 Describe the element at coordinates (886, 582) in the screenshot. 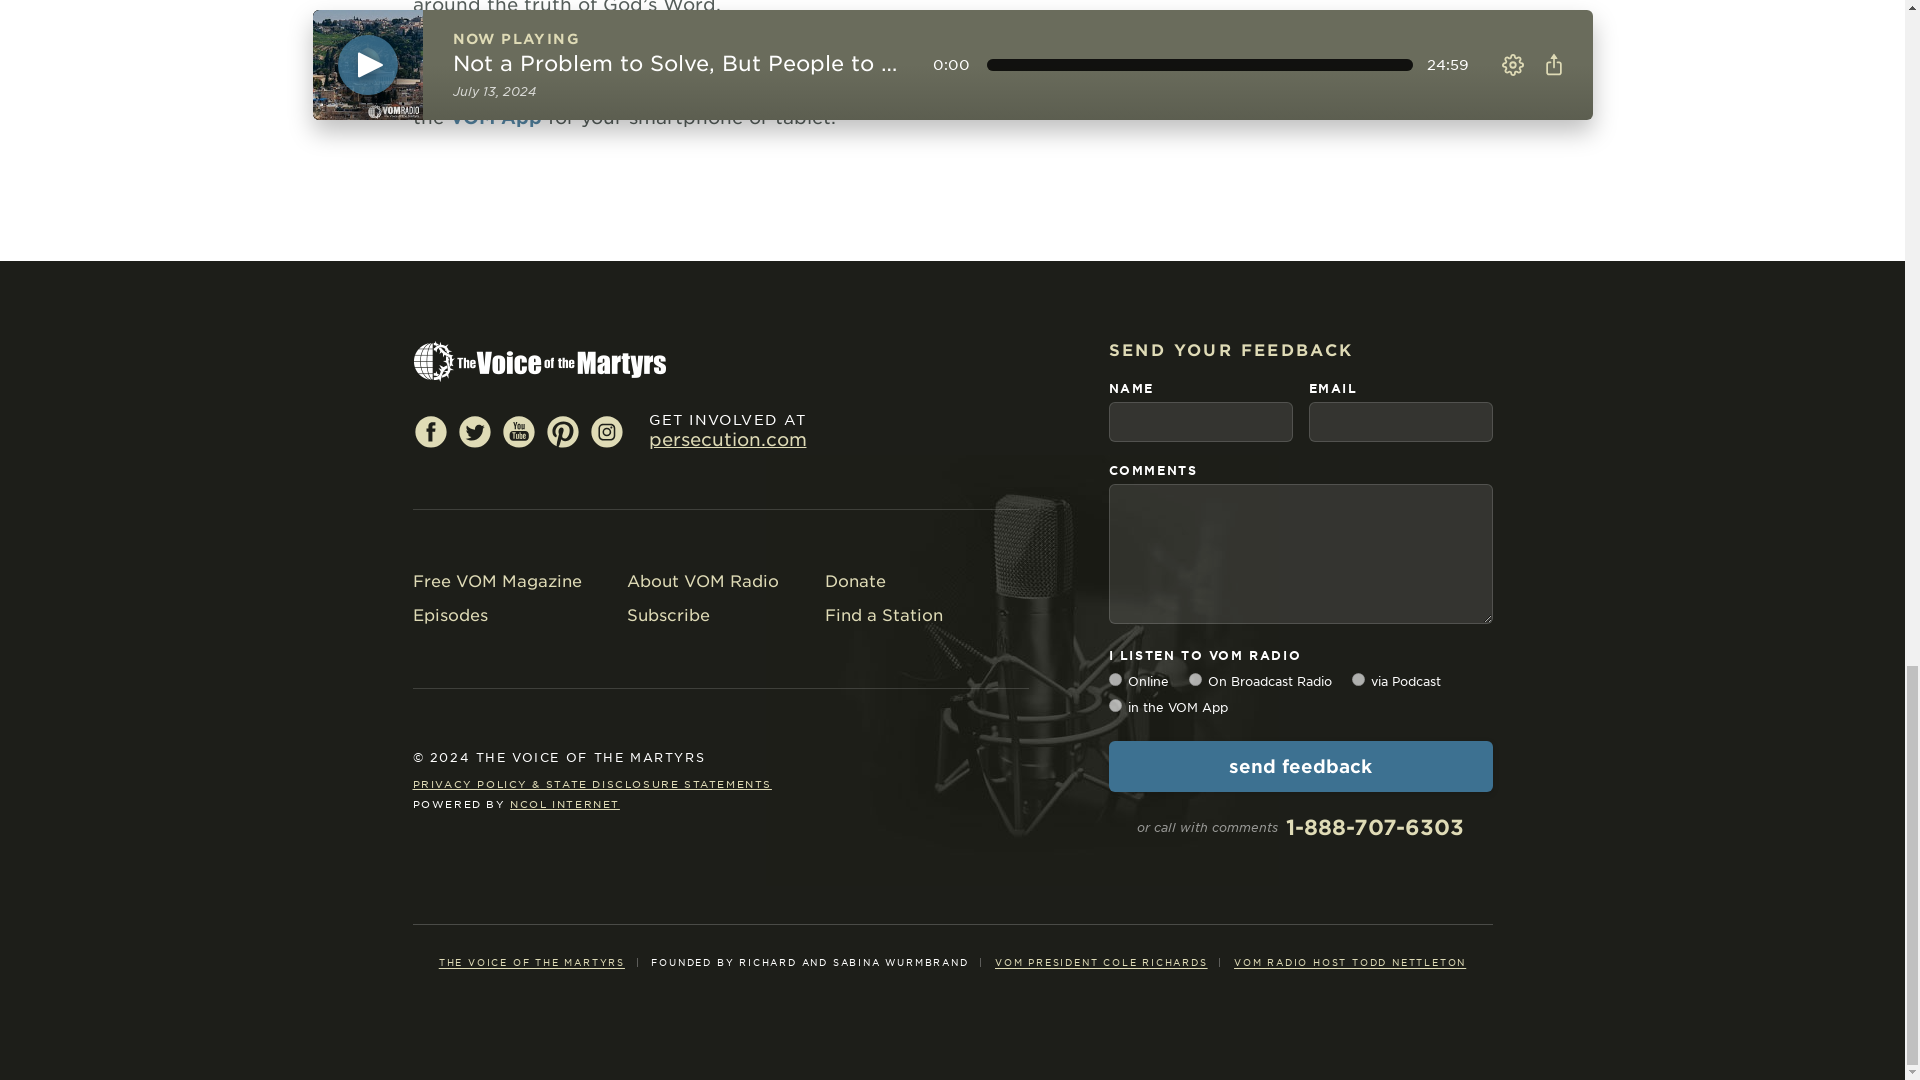

I see `Donate` at that location.